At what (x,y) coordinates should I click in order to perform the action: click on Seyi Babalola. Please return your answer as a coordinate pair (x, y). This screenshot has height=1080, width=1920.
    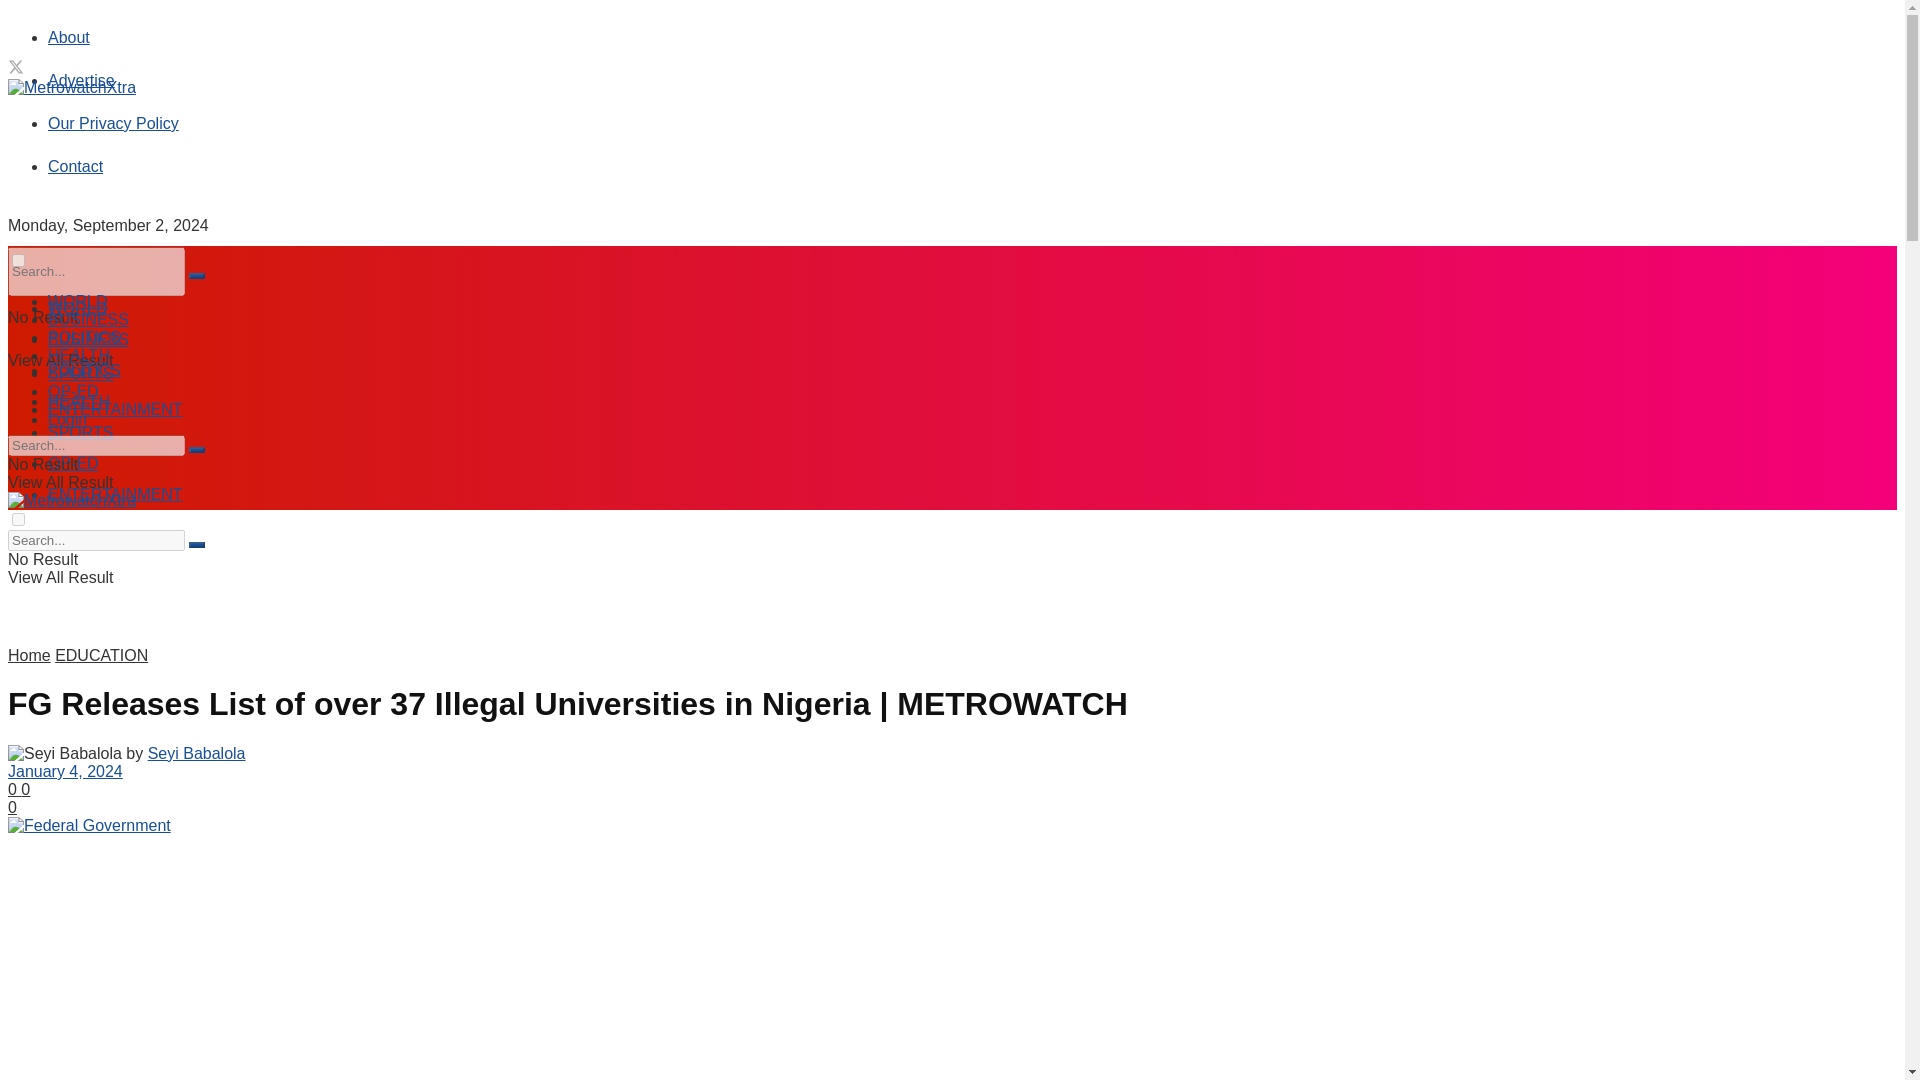
    Looking at the image, I should click on (196, 754).